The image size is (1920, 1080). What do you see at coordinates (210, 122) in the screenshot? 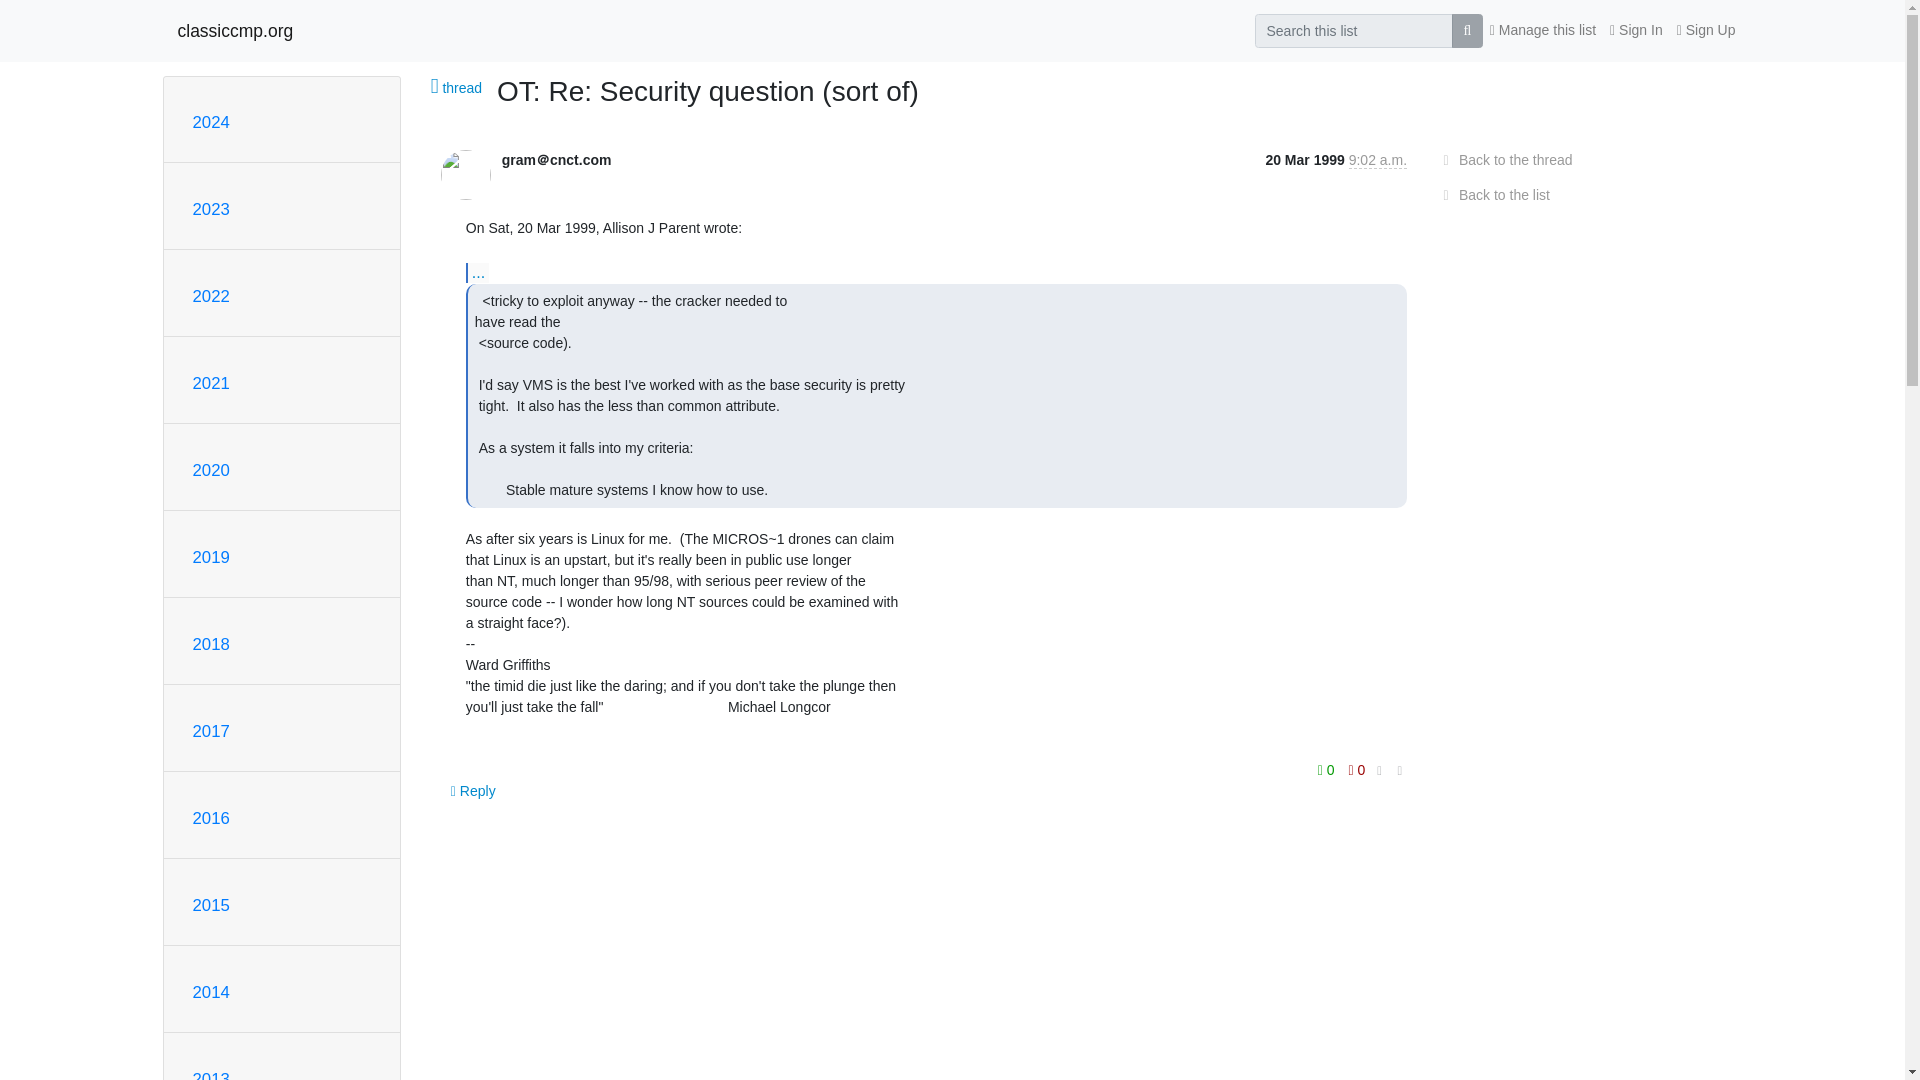
I see `2024` at bounding box center [210, 122].